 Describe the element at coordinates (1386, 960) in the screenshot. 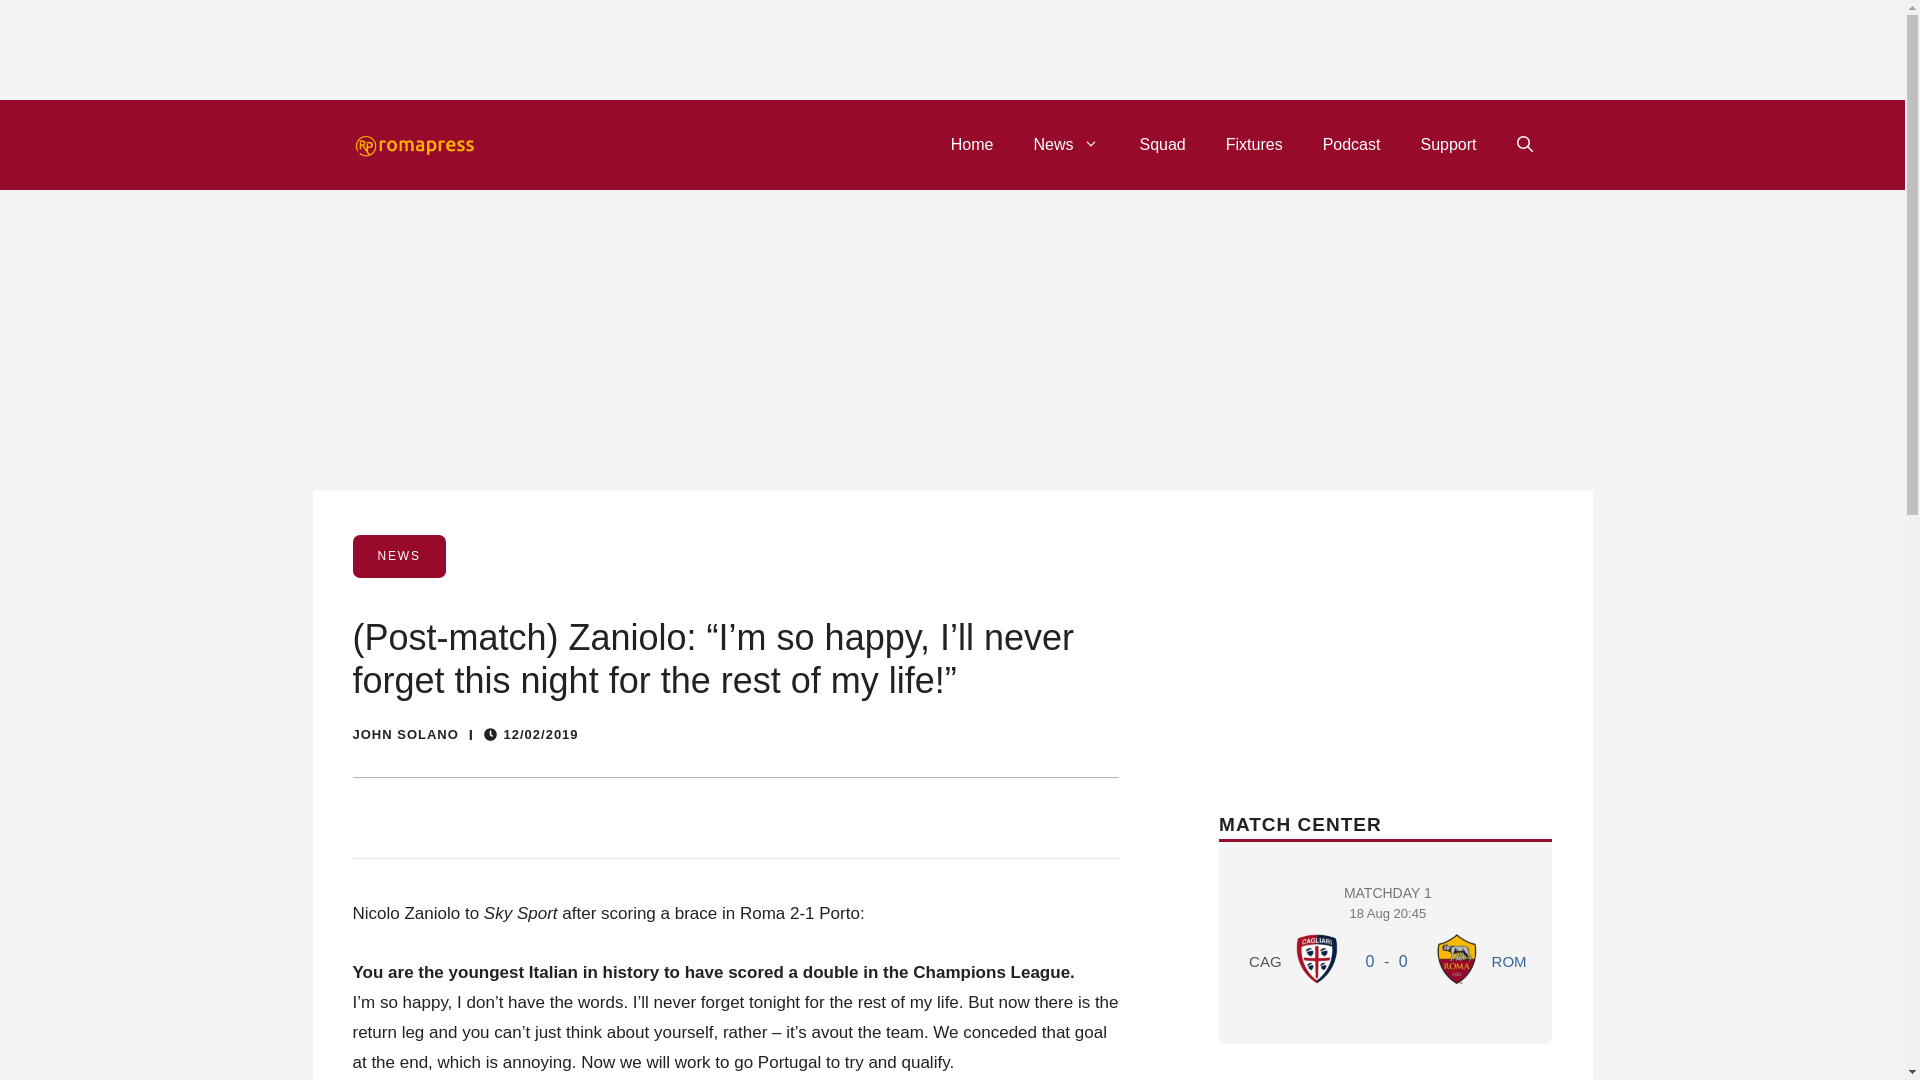

I see `Roma` at that location.